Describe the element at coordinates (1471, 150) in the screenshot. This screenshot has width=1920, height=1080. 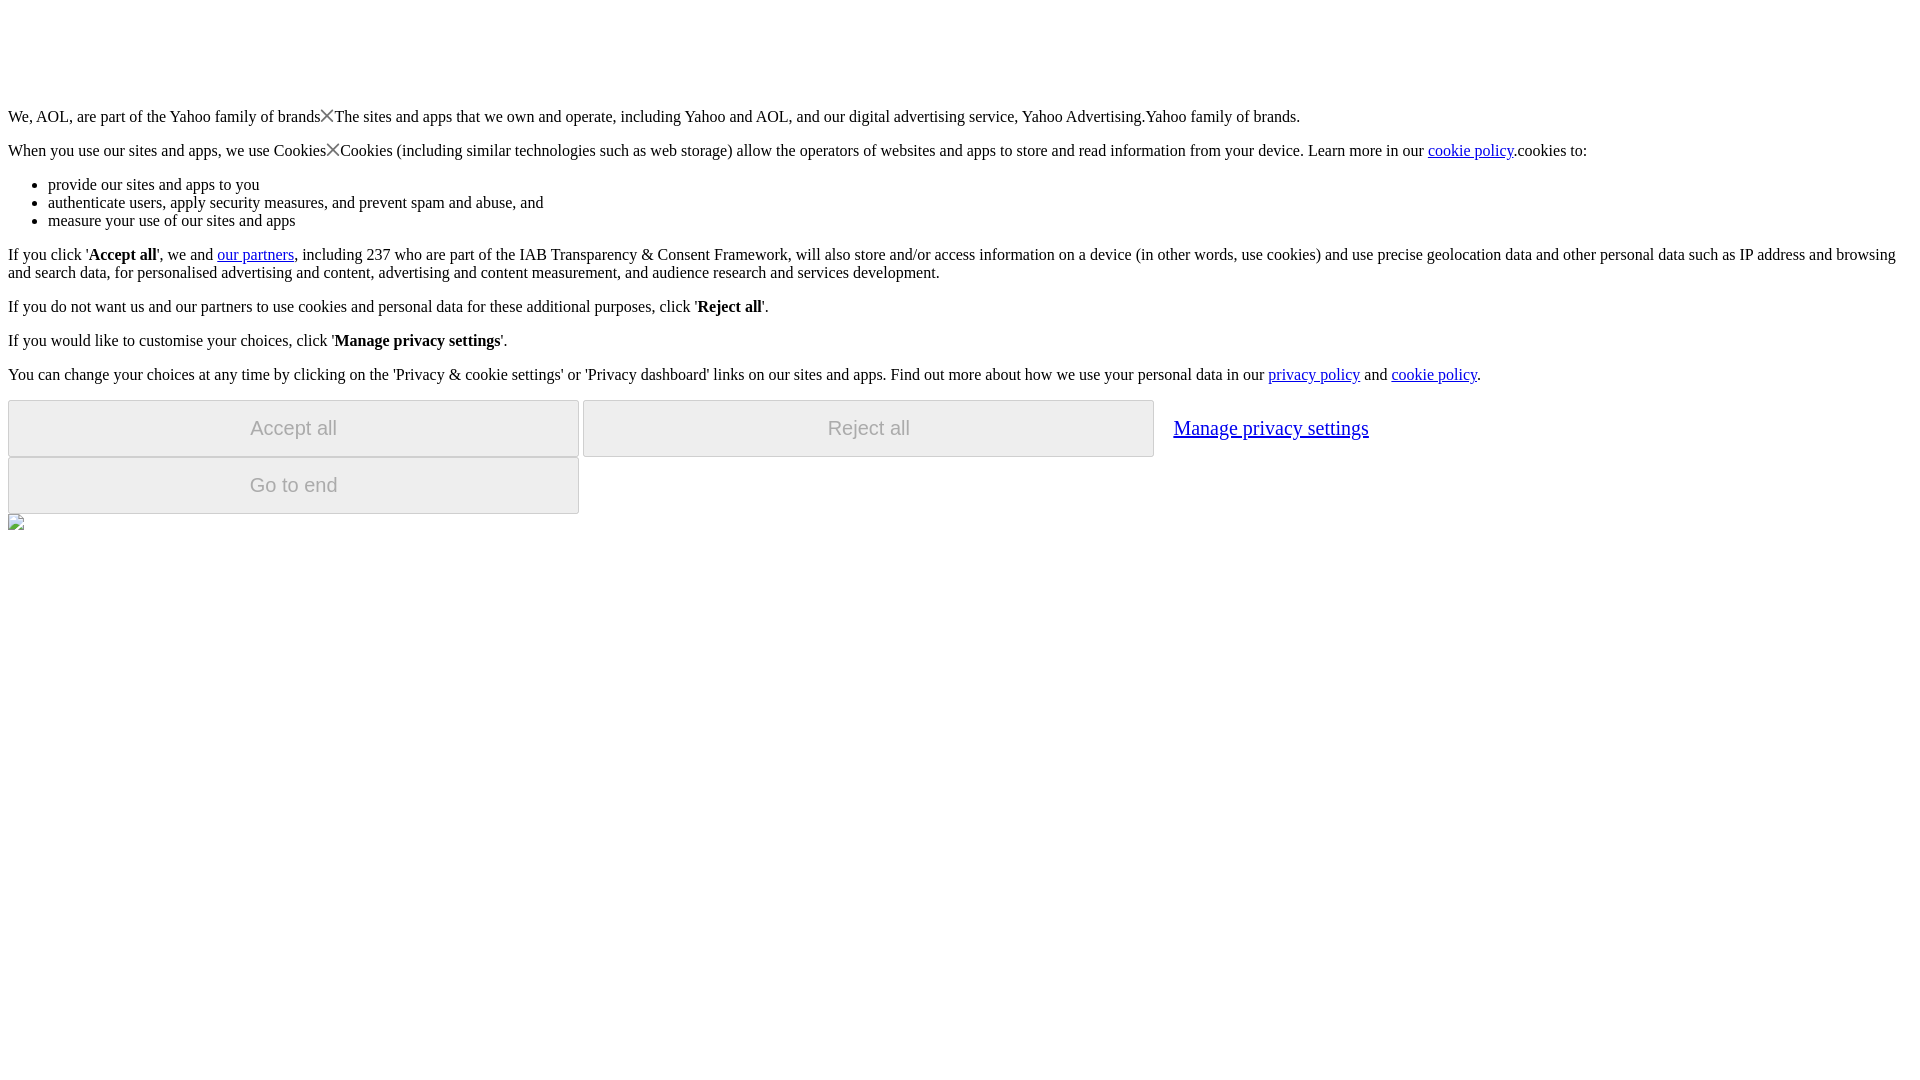
I see `cookie policy` at that location.